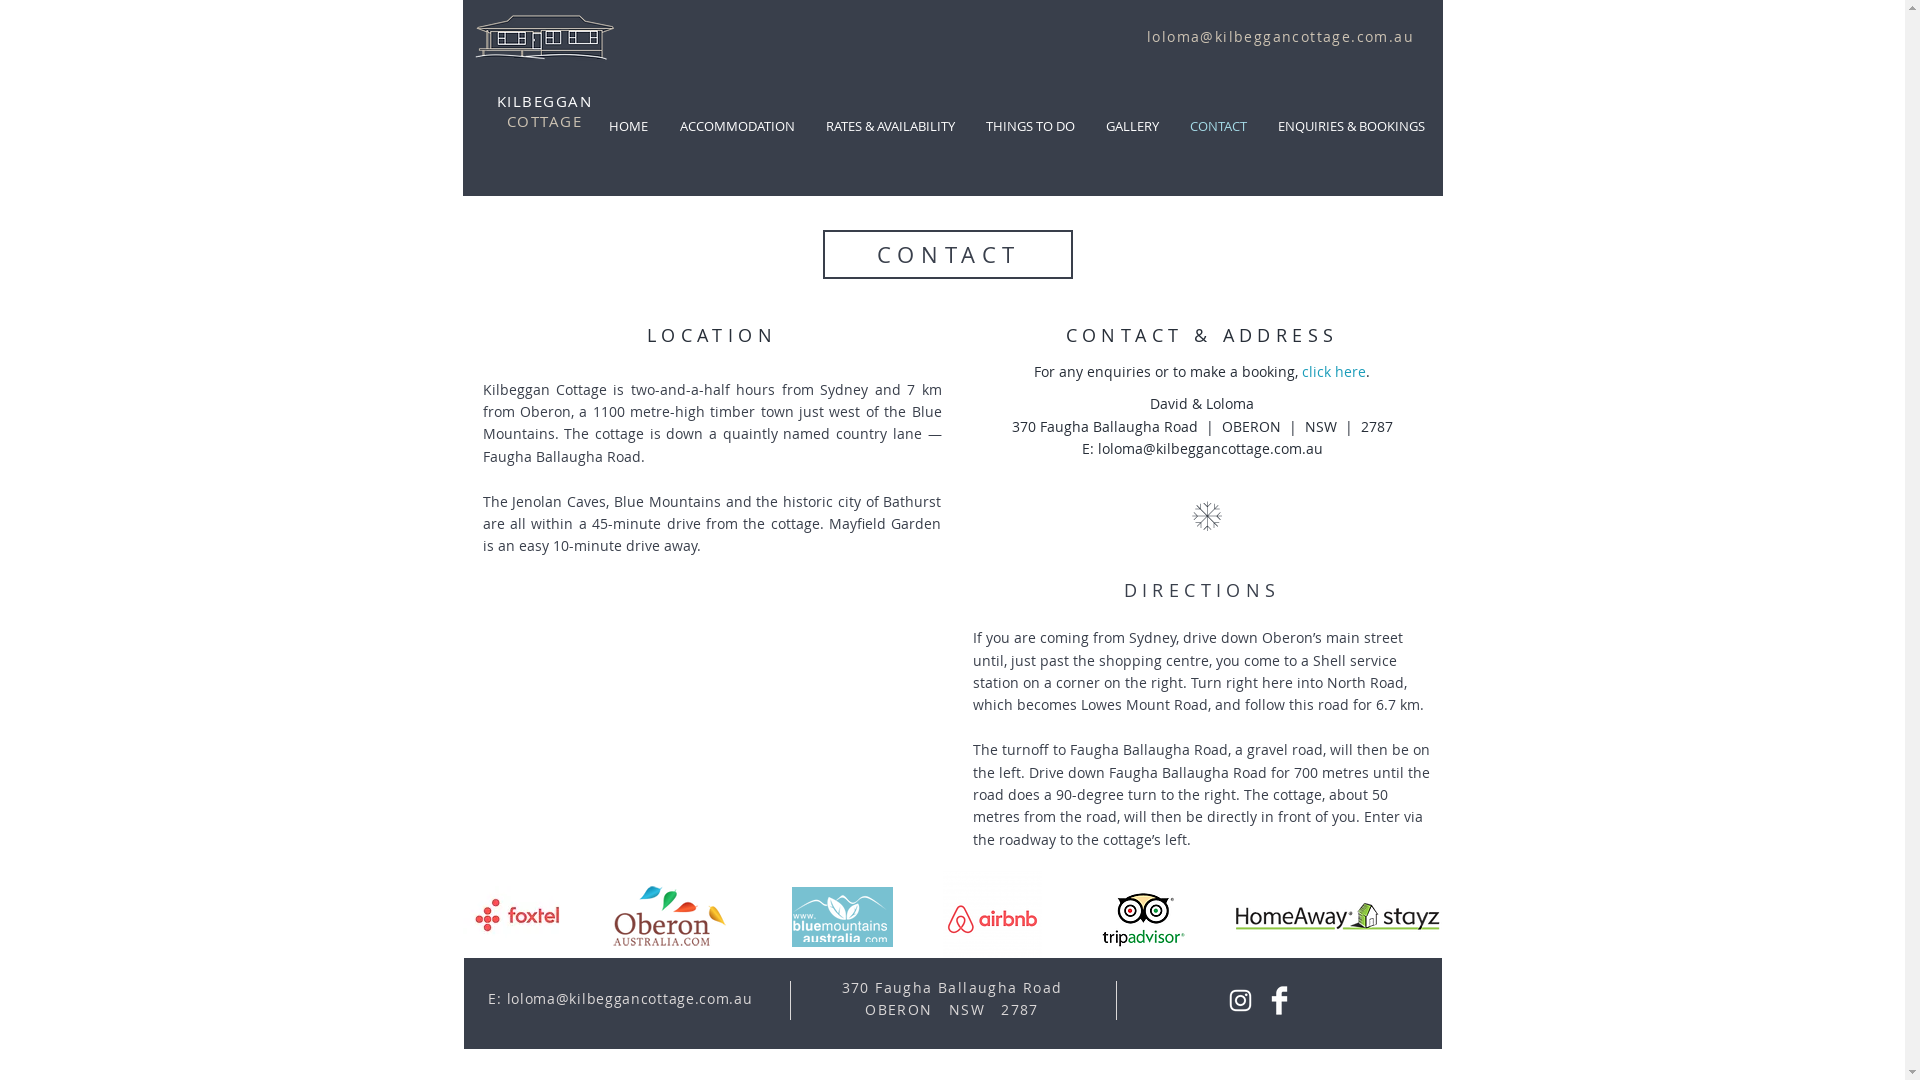  I want to click on loloma@kilbeggancottage.com.au, so click(1210, 448).